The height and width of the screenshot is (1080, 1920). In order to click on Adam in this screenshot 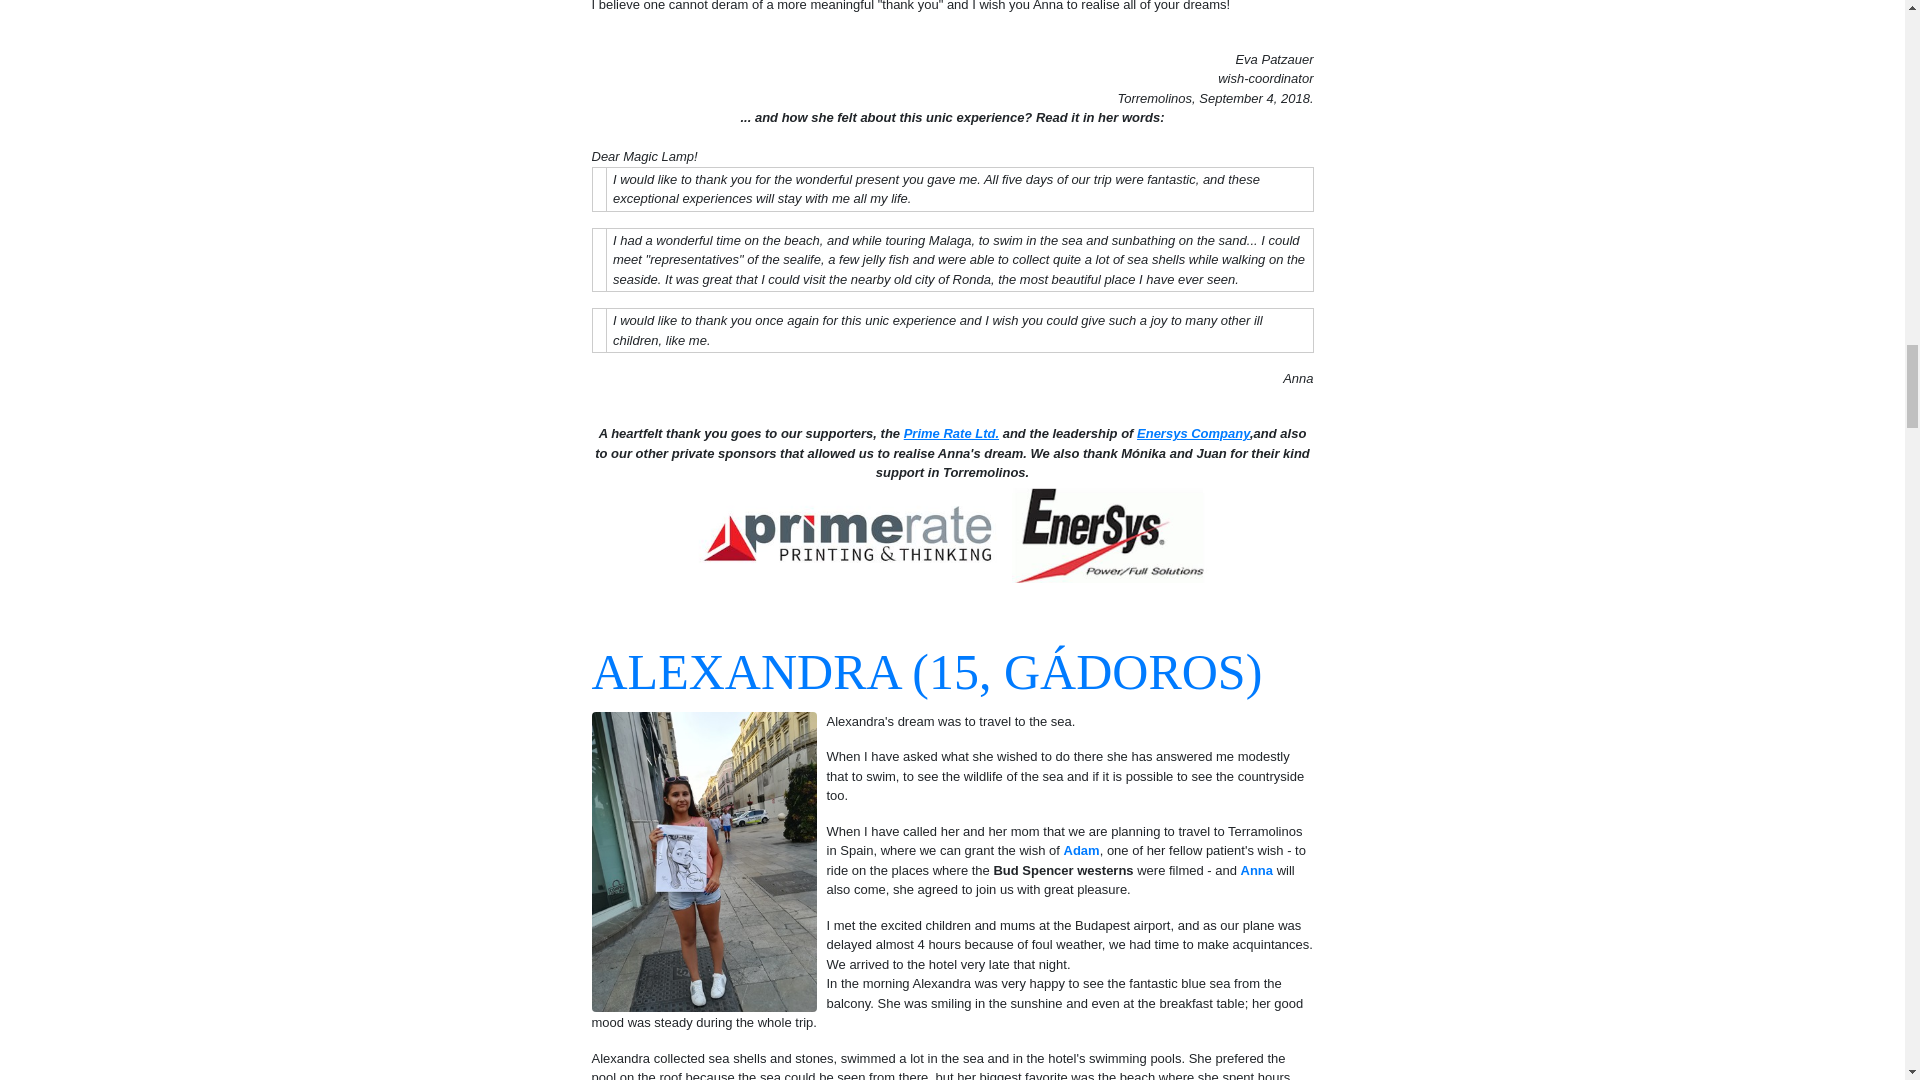, I will do `click(1082, 850)`.